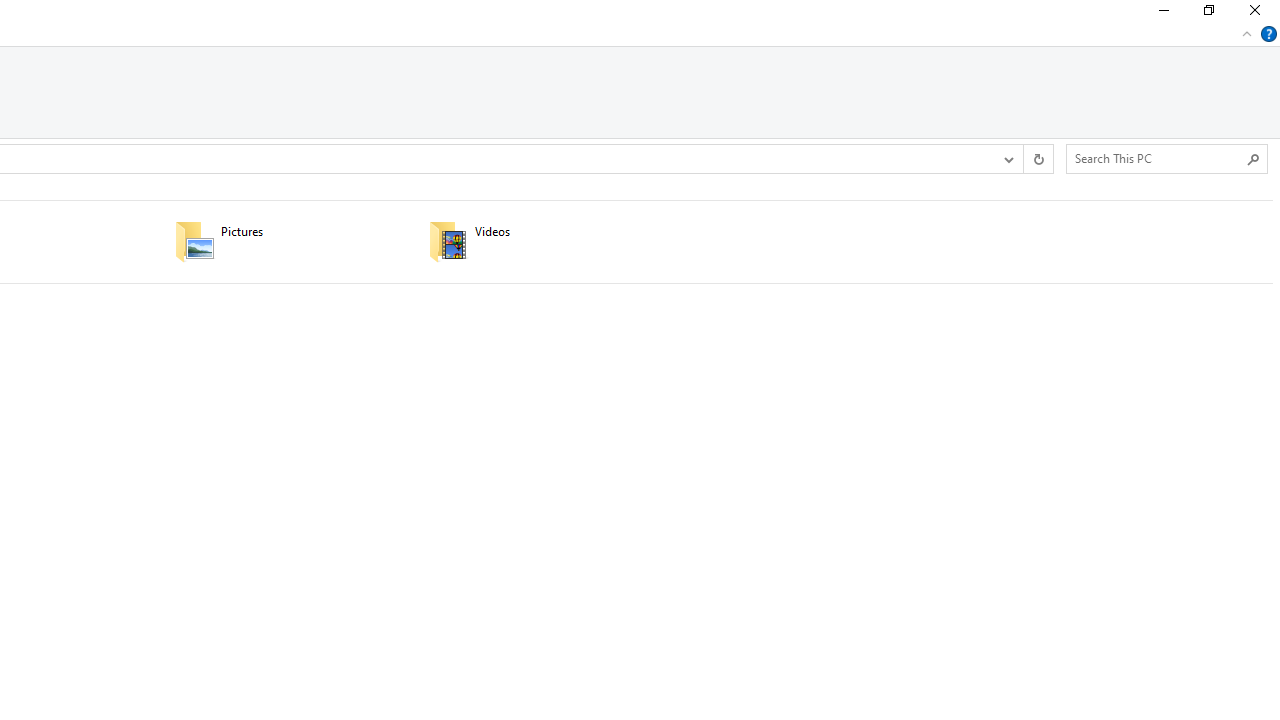  Describe the element at coordinates (1038, 159) in the screenshot. I see `Refresh "This PC" (F5)` at that location.